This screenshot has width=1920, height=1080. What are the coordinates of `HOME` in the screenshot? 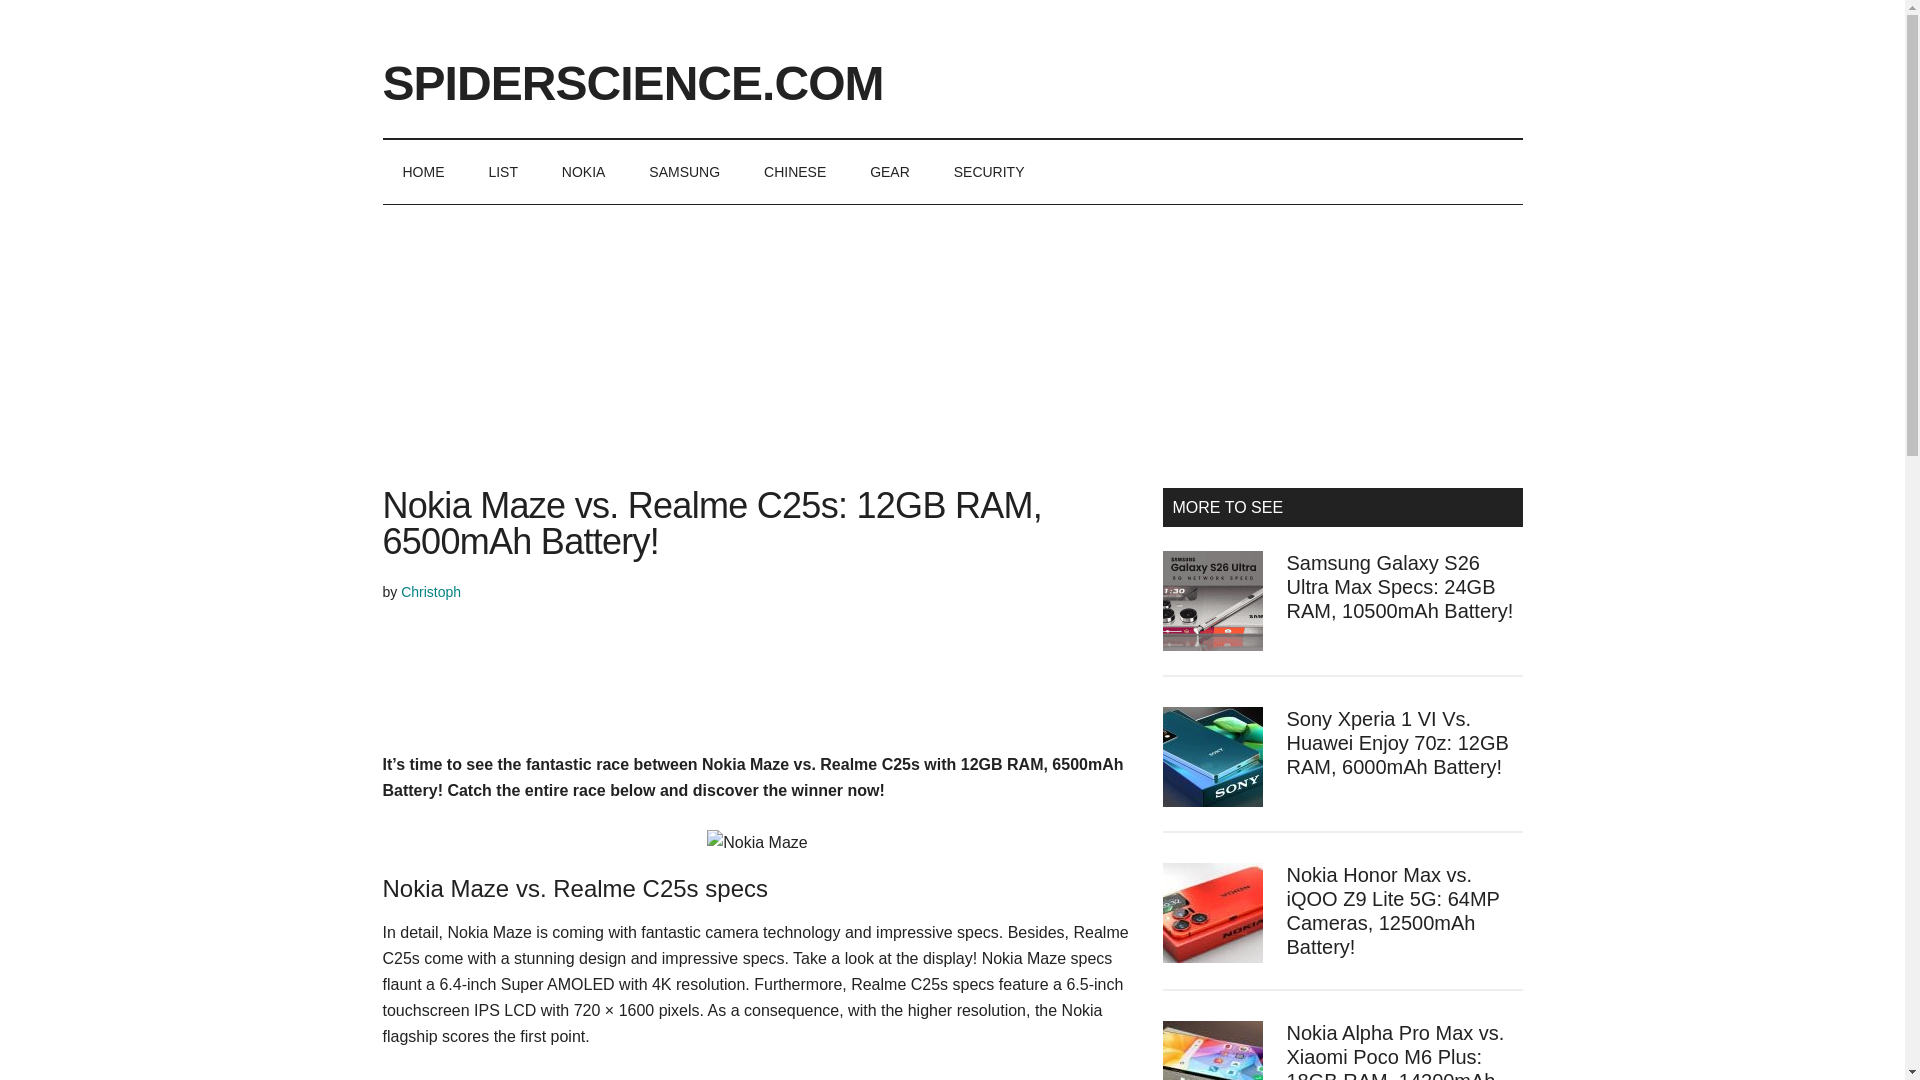 It's located at (423, 172).